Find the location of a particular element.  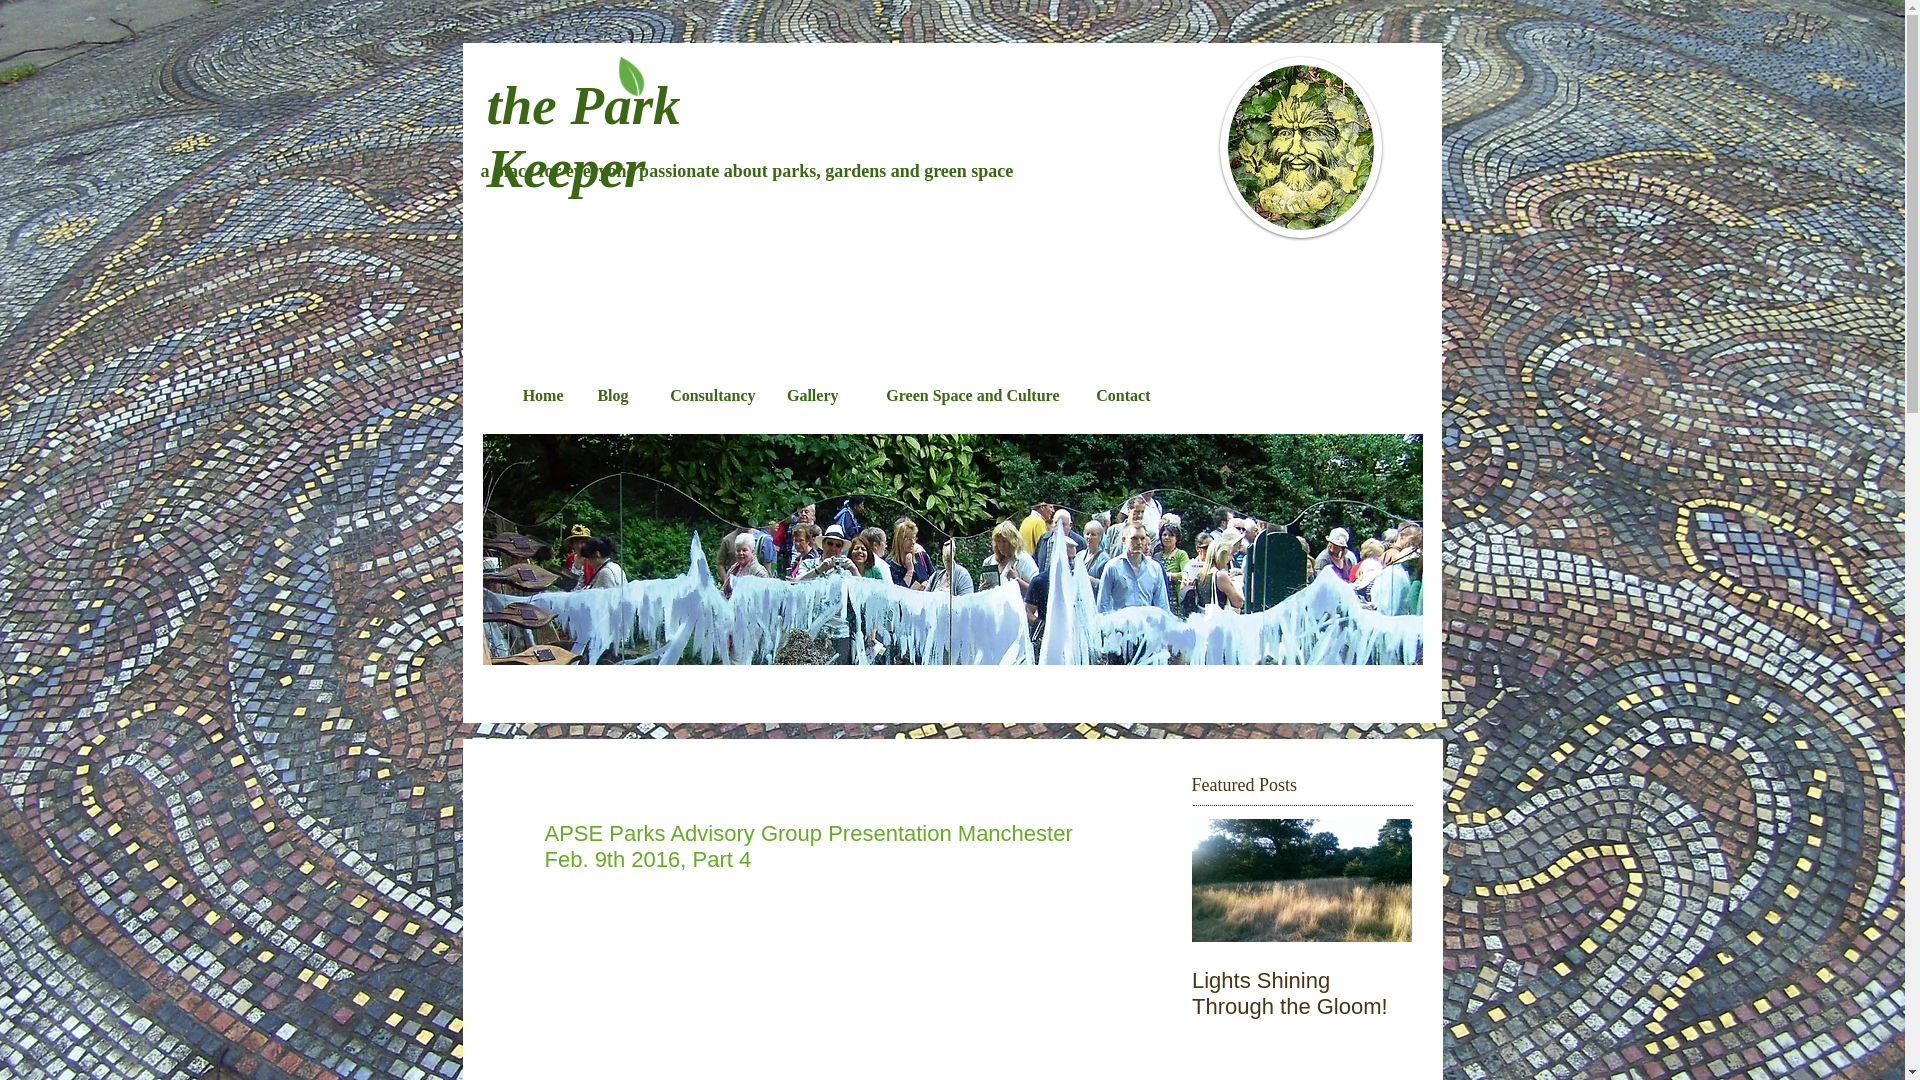

Blog is located at coordinates (610, 394).